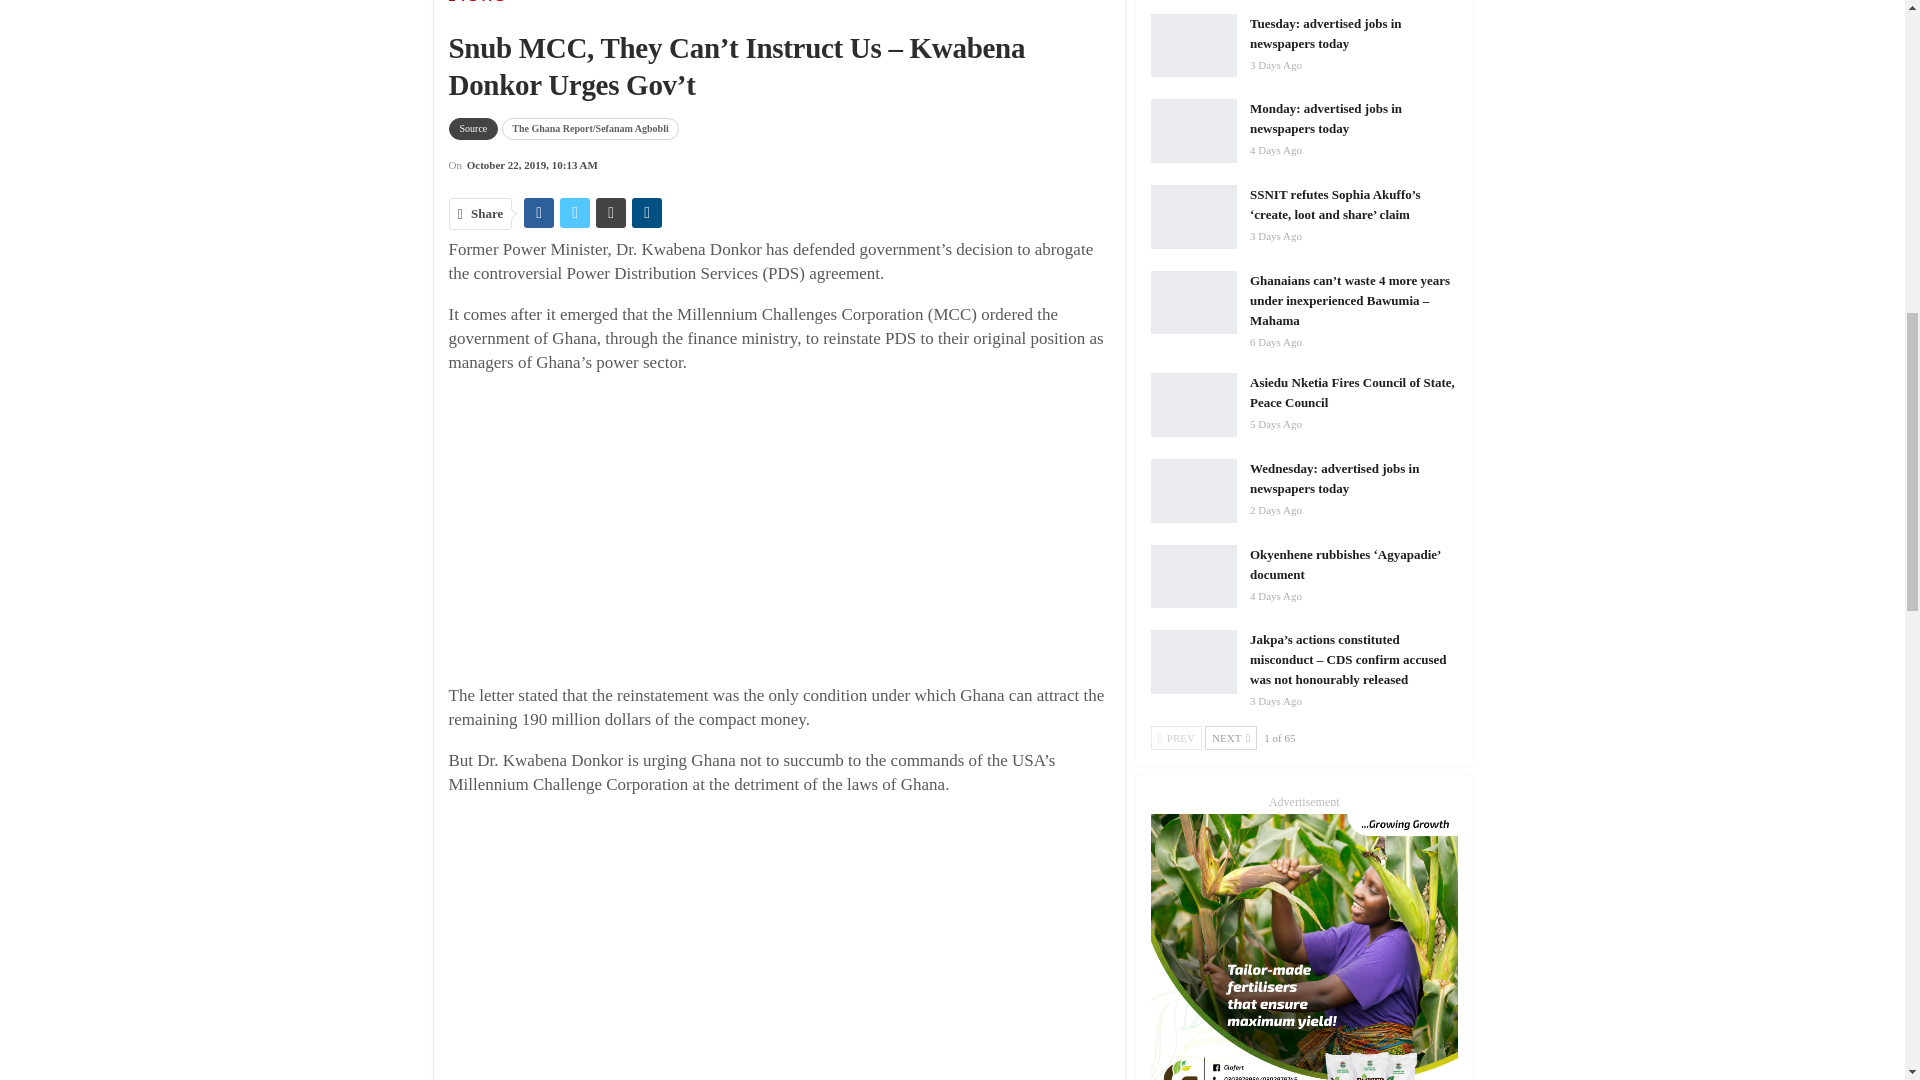 The width and height of the screenshot is (1920, 1080). Describe the element at coordinates (1193, 46) in the screenshot. I see `Tuesday: advertised jobs in newspapers today` at that location.